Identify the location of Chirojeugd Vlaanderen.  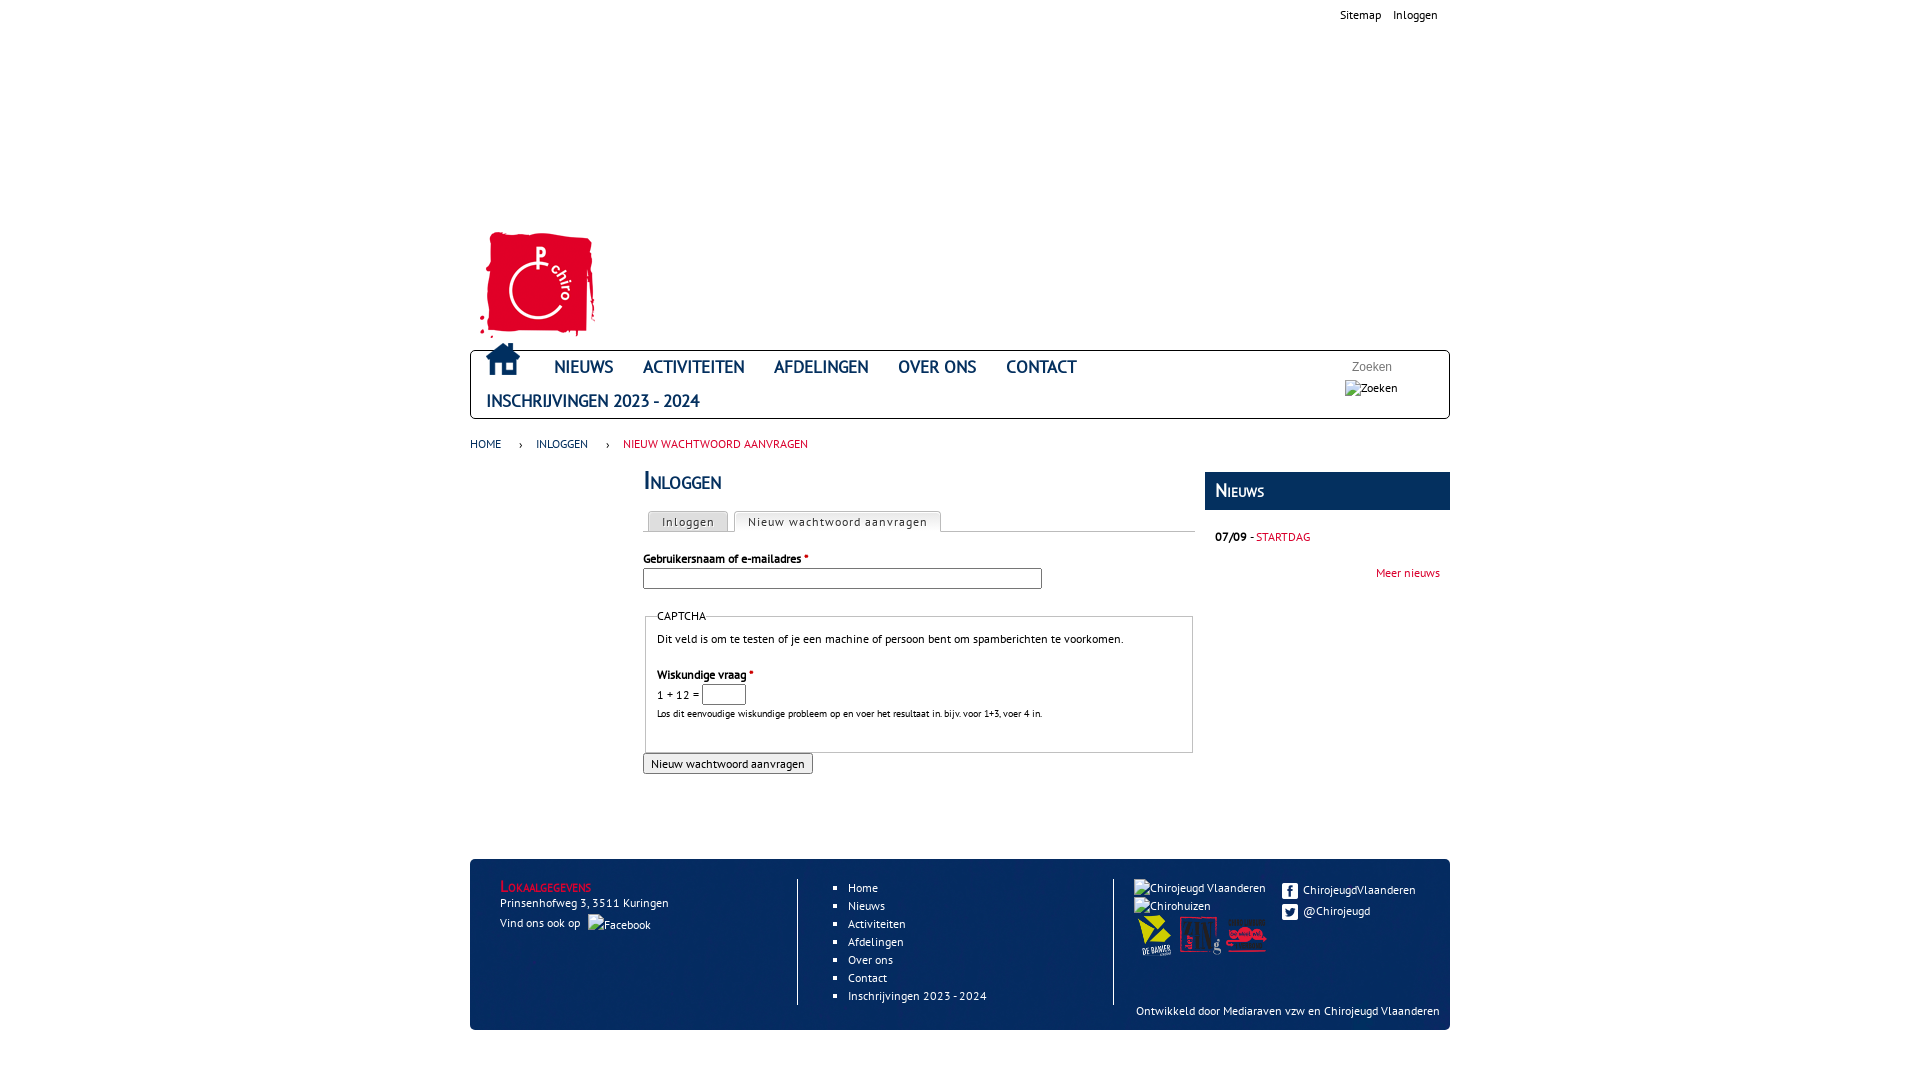
(1202, 888).